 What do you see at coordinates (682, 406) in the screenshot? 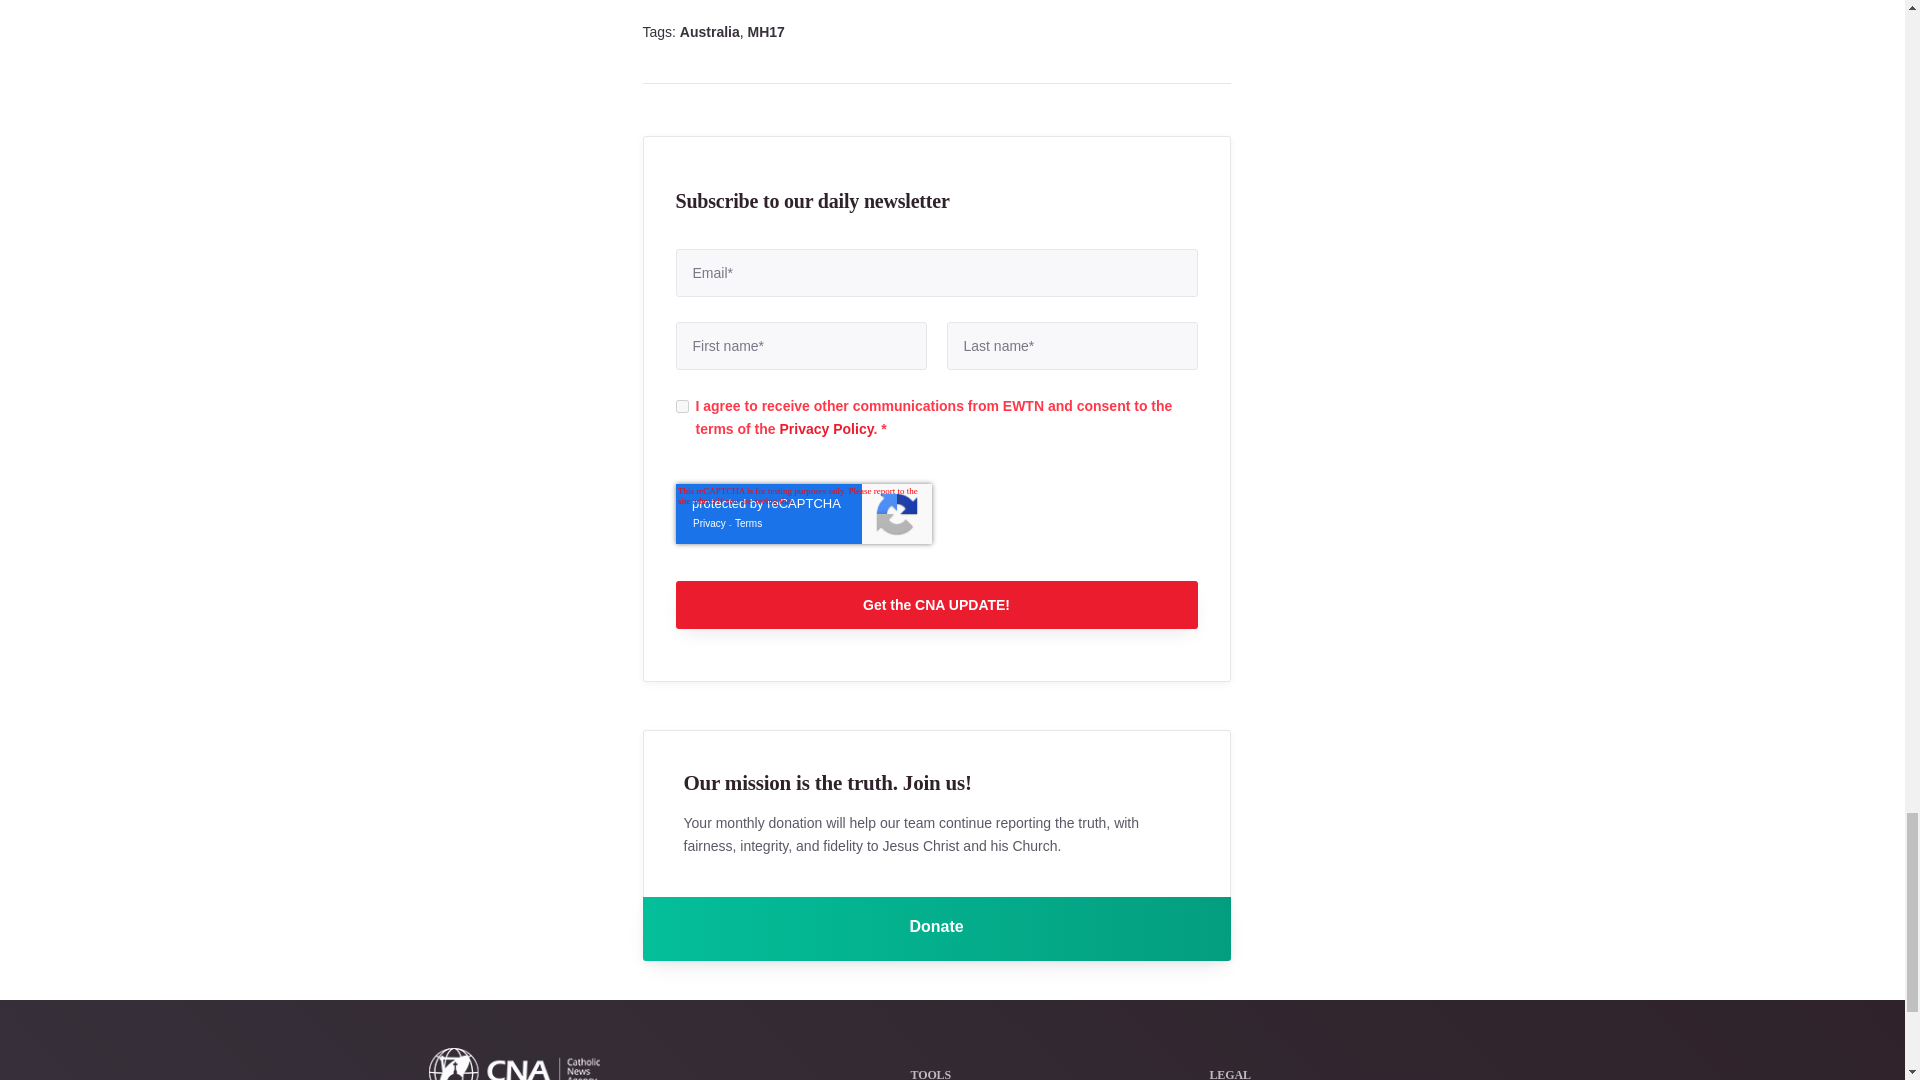
I see `true` at bounding box center [682, 406].